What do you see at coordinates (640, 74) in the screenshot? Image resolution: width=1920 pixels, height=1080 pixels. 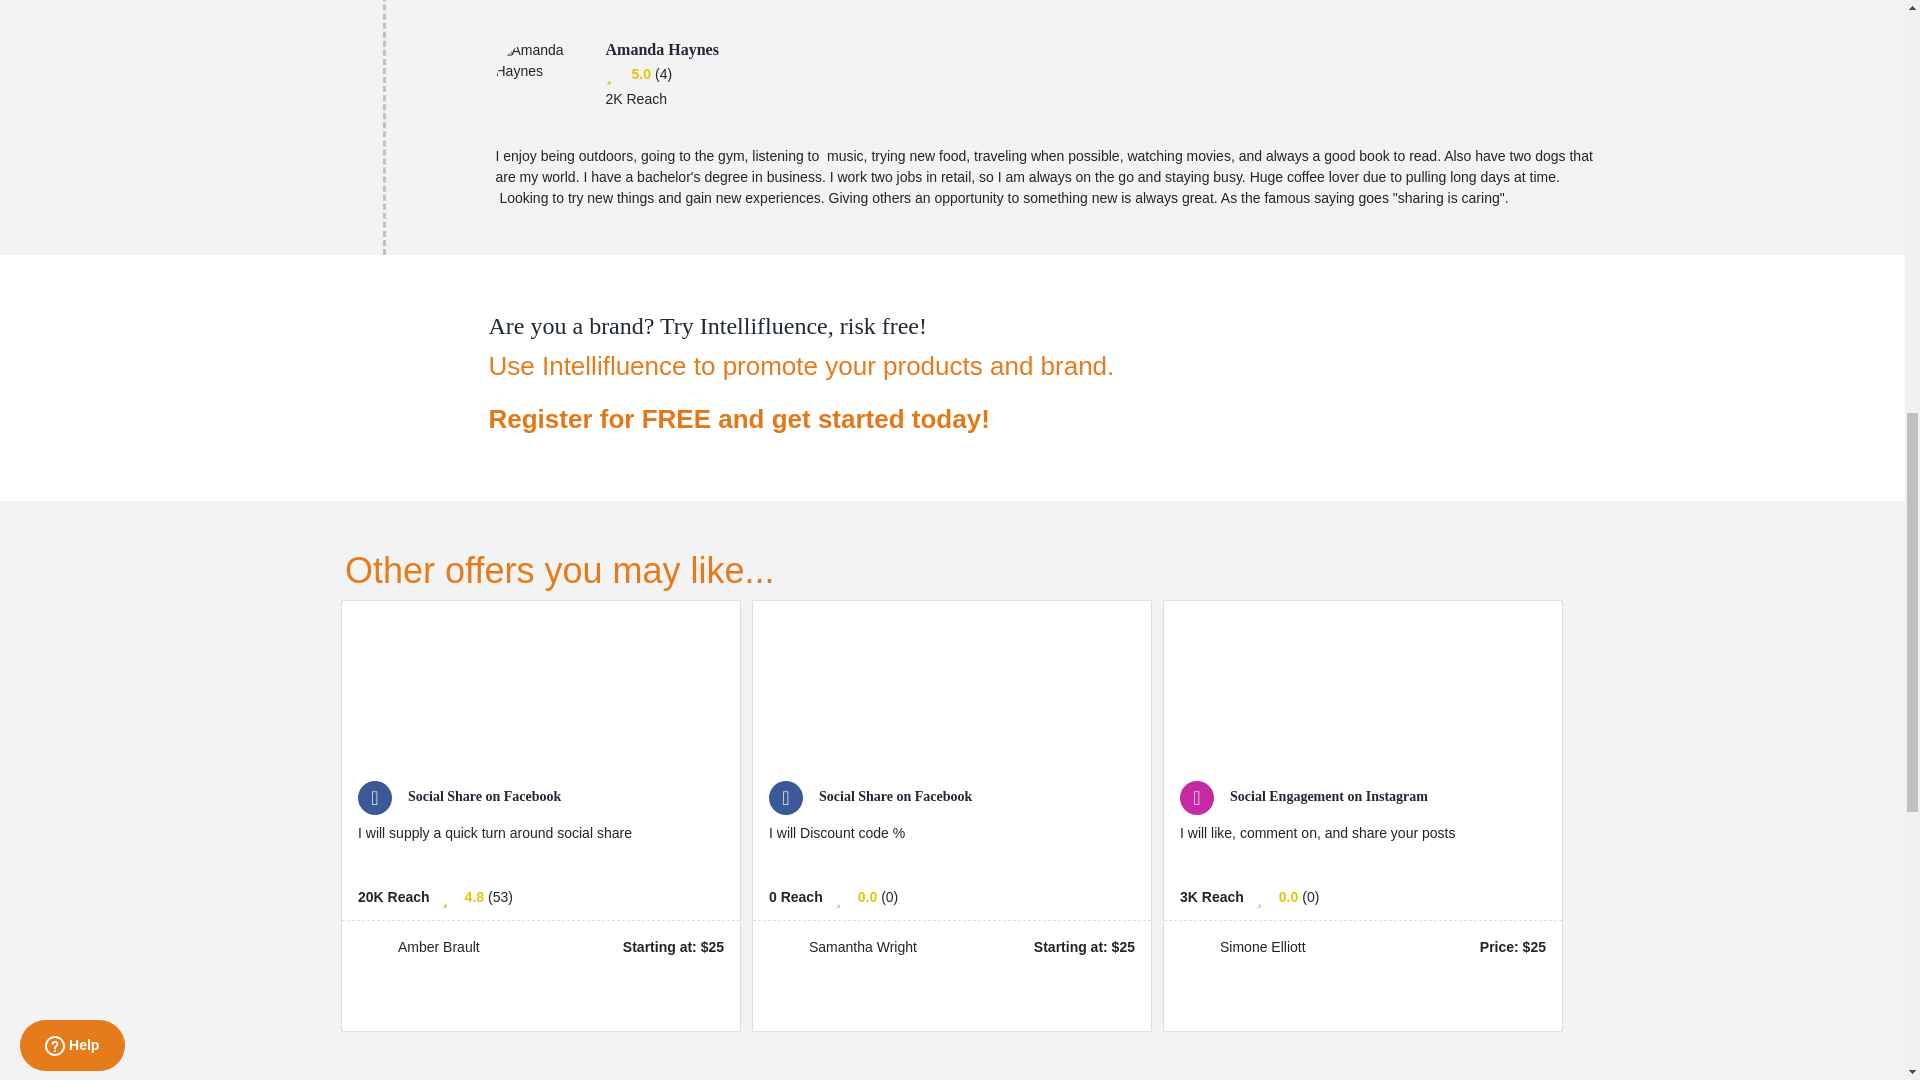 I see `Star rating out of 5` at bounding box center [640, 74].